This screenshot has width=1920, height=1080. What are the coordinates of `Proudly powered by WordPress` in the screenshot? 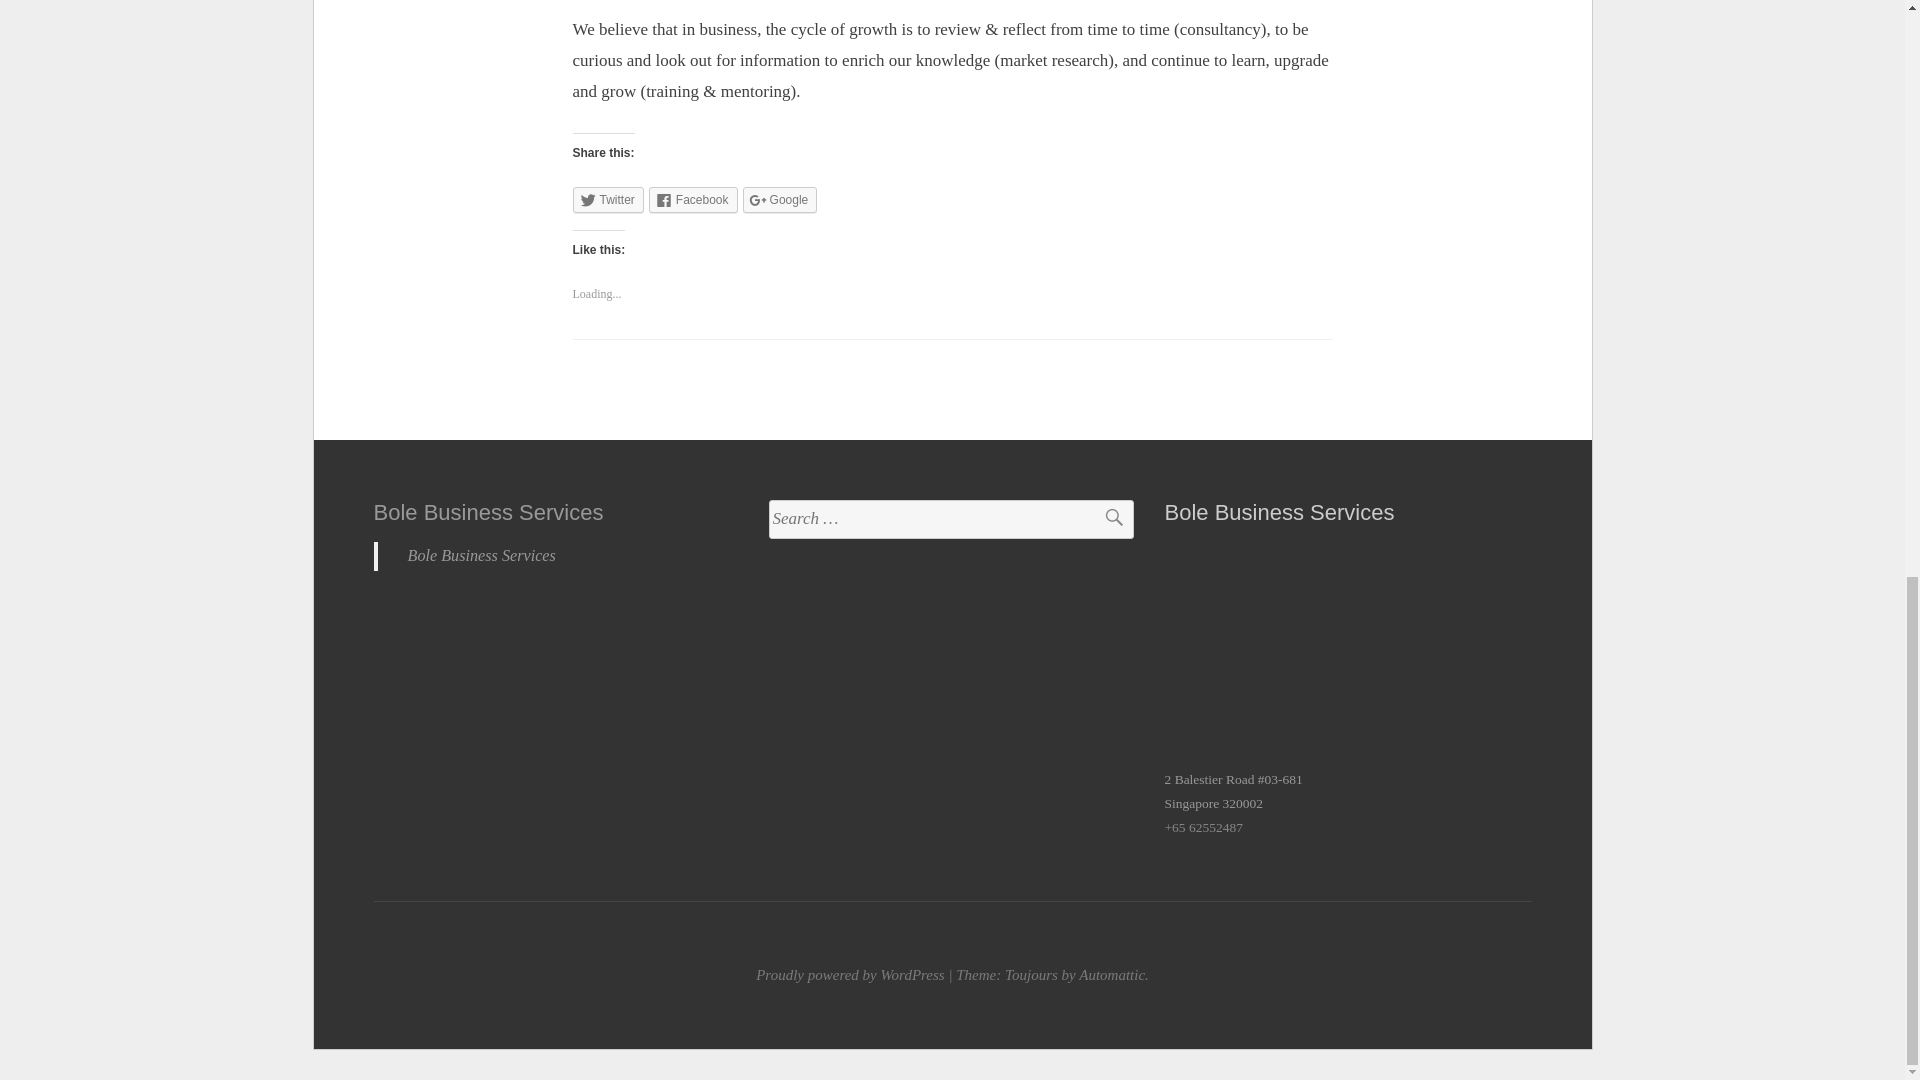 It's located at (850, 974).